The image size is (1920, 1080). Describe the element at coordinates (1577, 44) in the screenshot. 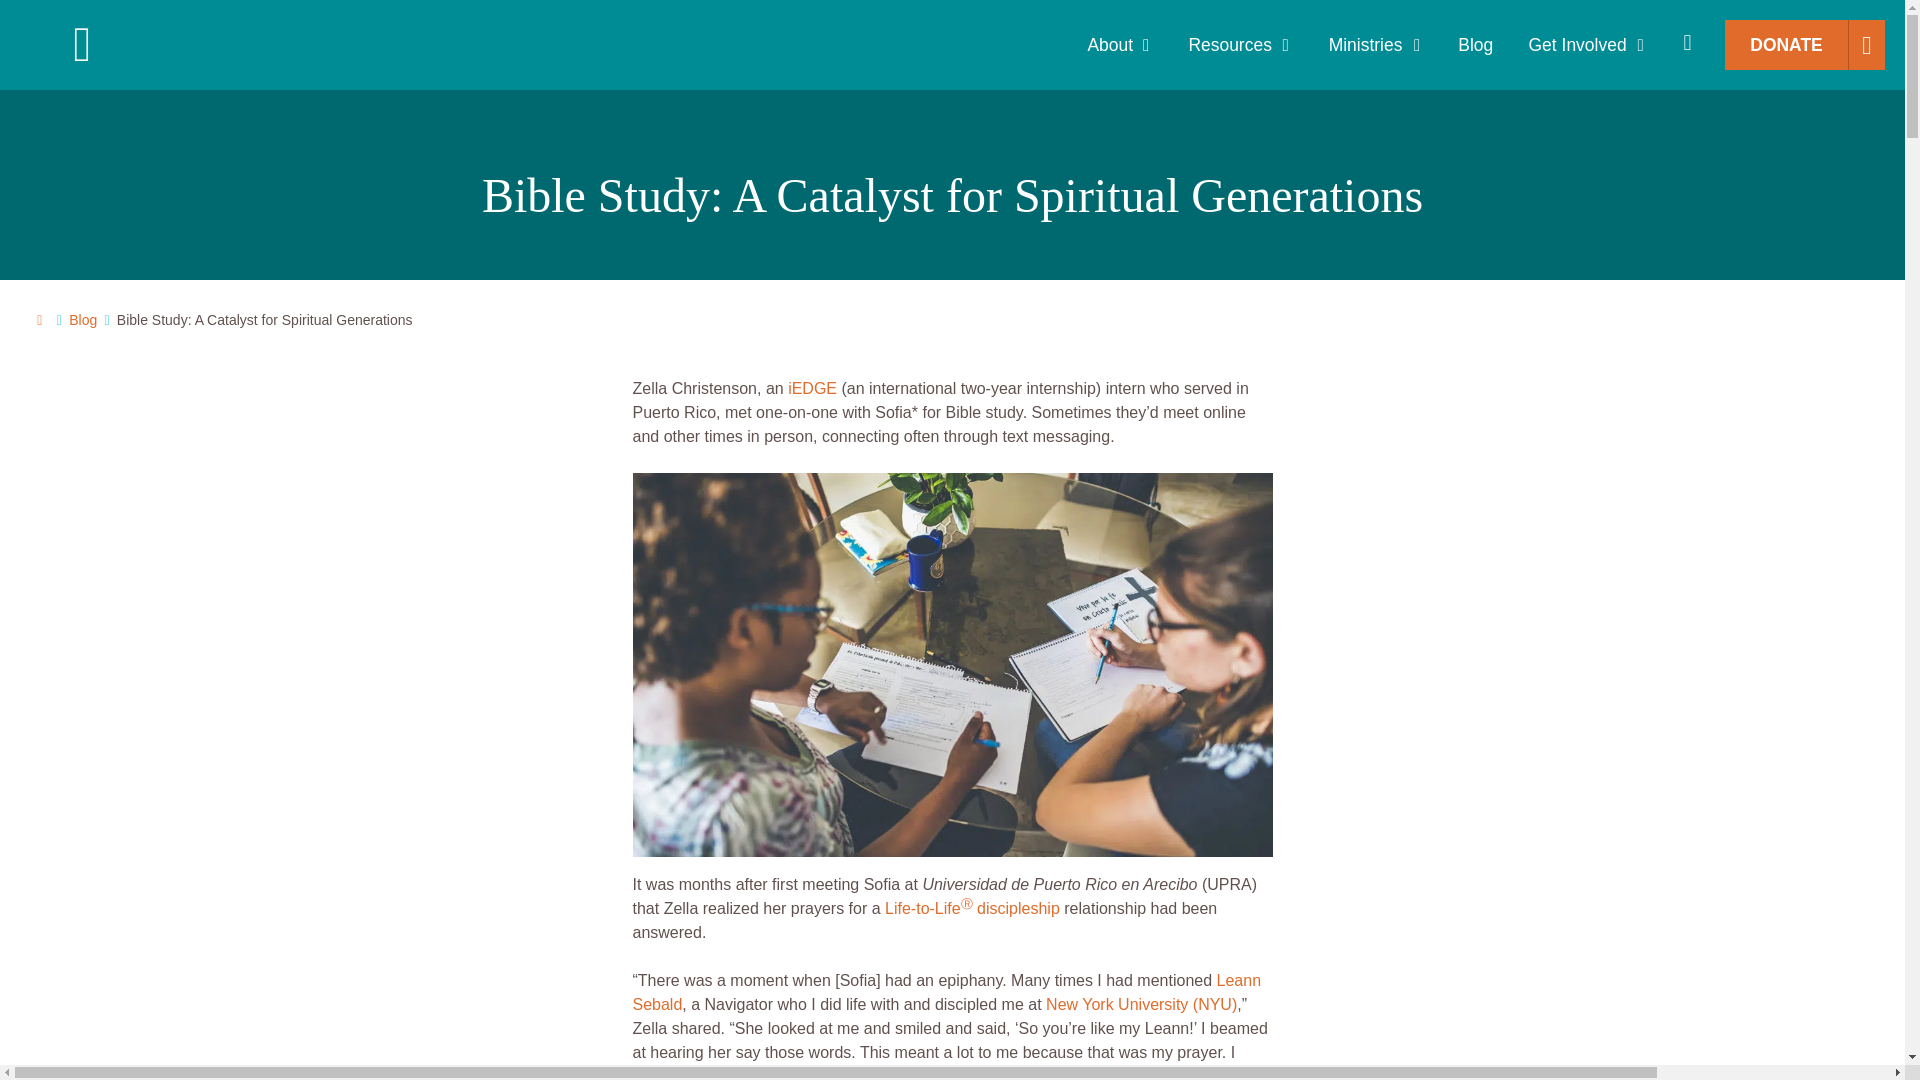

I see `Get Involved` at that location.